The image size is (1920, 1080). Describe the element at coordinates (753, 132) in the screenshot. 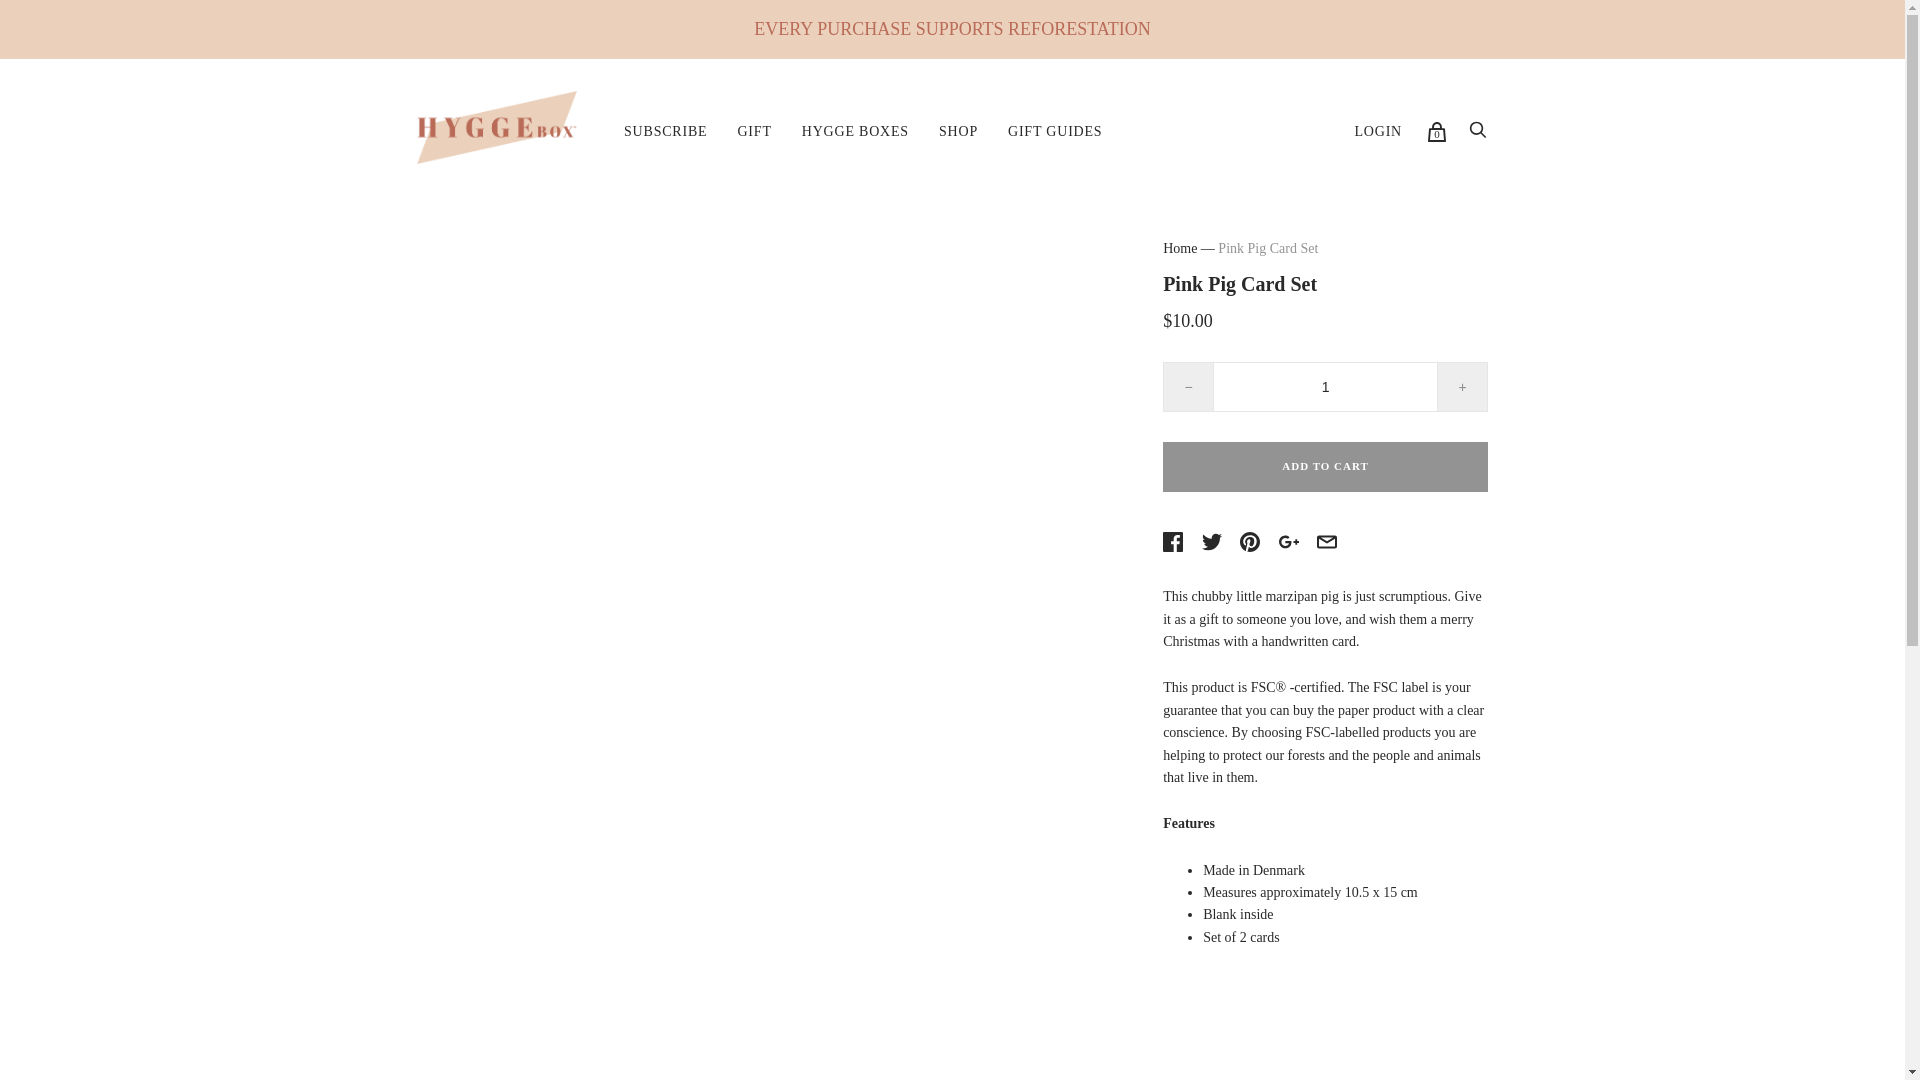

I see `GIFT` at that location.